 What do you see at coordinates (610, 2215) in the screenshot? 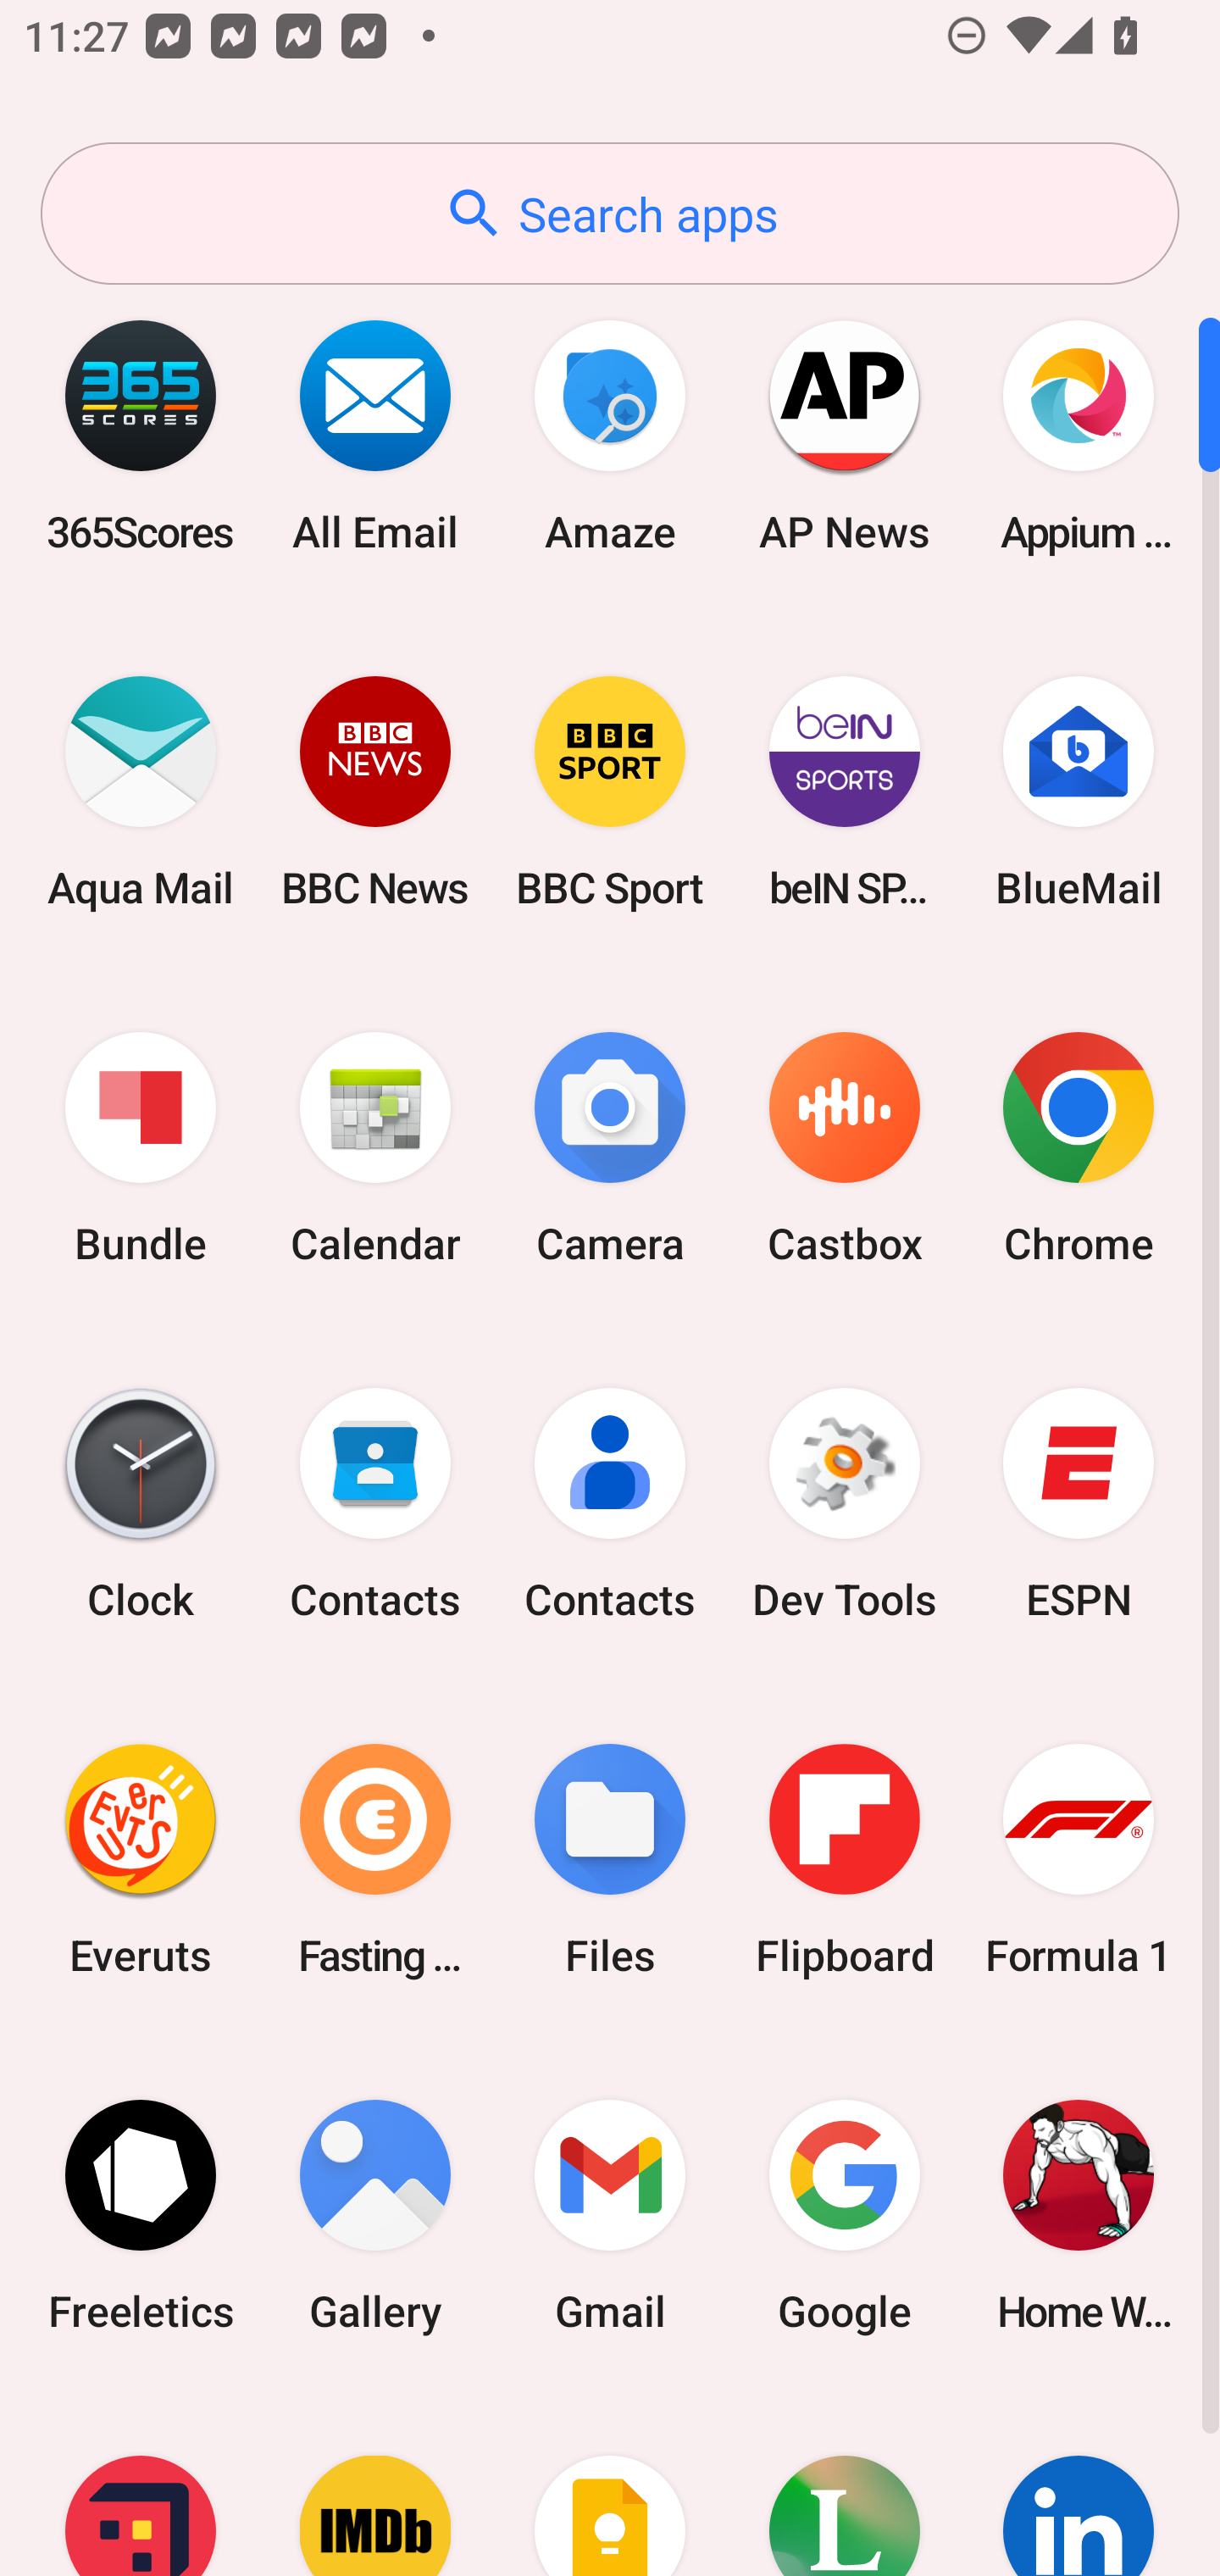
I see `Gmail` at bounding box center [610, 2215].